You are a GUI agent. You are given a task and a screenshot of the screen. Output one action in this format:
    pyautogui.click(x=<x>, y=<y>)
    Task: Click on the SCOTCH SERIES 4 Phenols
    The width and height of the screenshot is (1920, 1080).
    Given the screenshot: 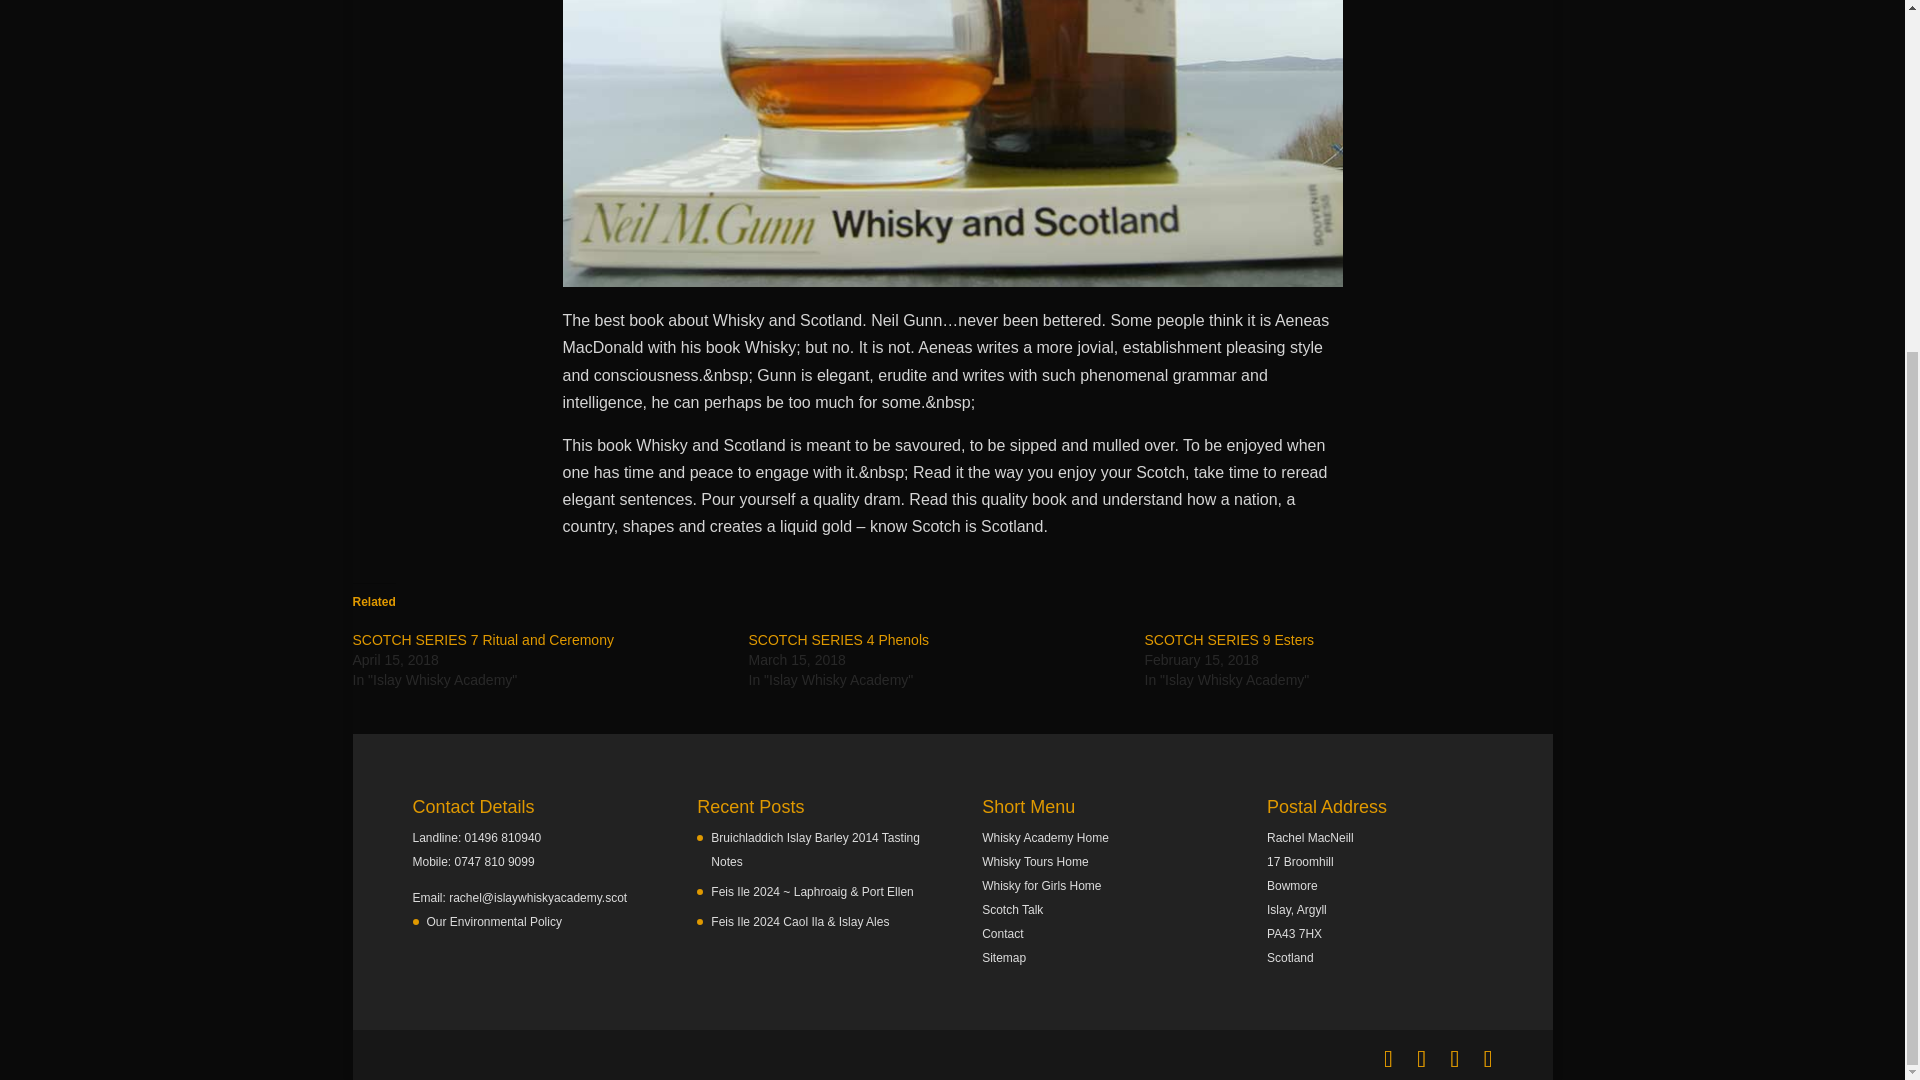 What is the action you would take?
    pyautogui.click(x=838, y=640)
    